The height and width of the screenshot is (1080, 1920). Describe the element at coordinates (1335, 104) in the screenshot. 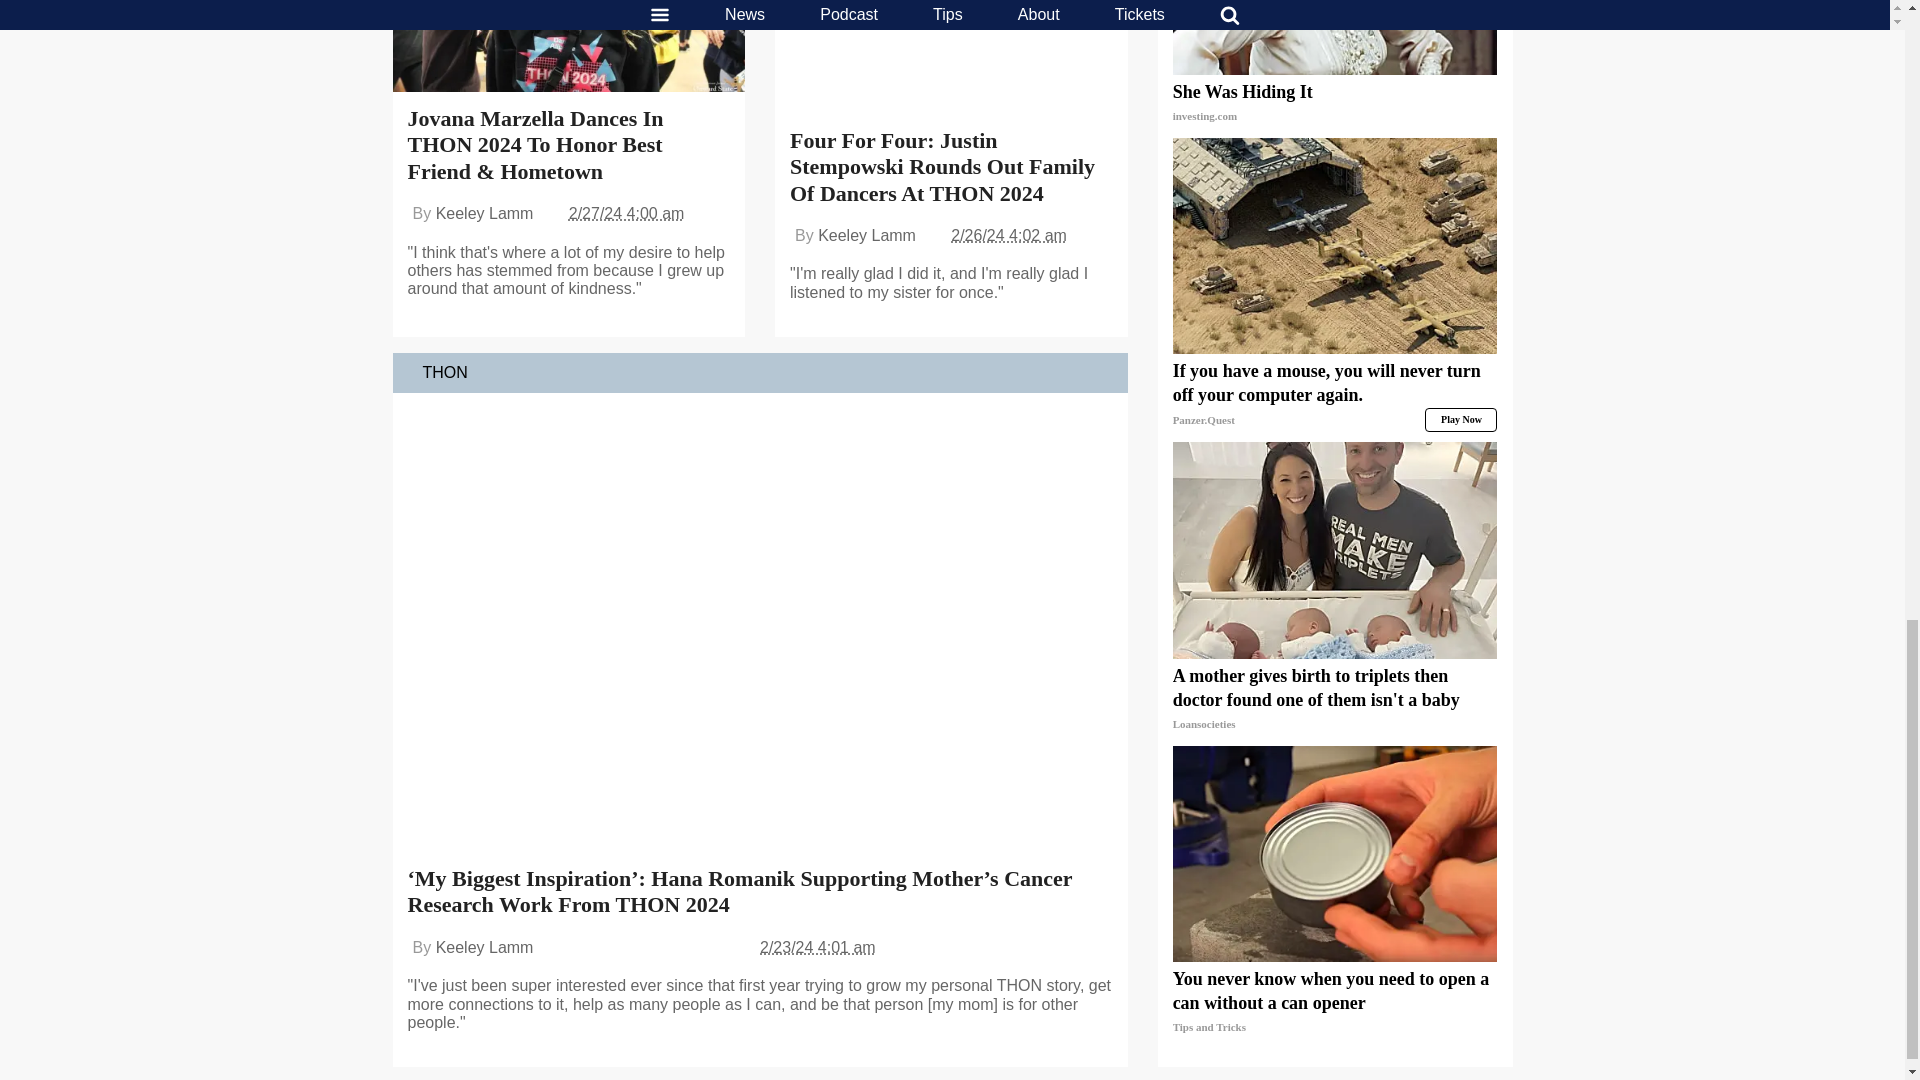

I see `She Was Hiding It` at that location.